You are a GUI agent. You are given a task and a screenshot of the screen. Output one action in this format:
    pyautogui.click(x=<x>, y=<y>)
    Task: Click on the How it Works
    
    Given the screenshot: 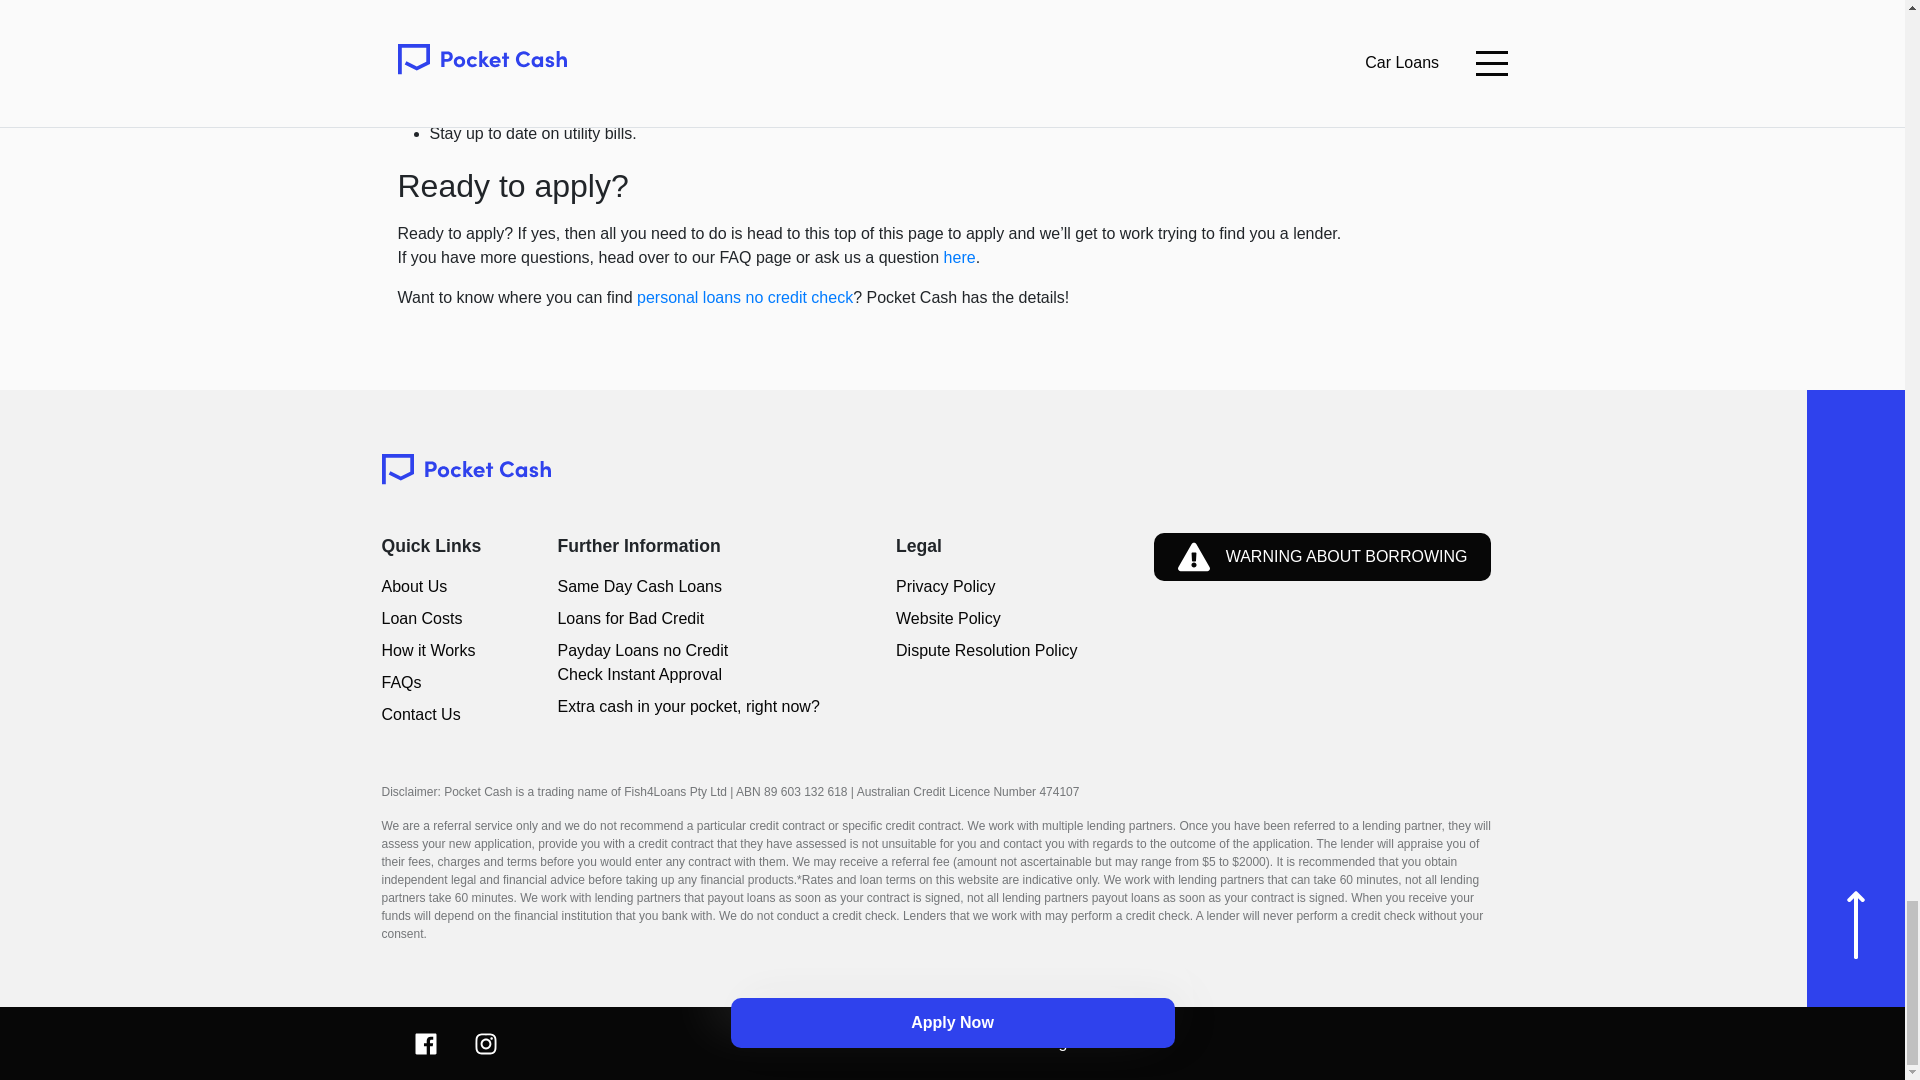 What is the action you would take?
    pyautogui.click(x=432, y=651)
    